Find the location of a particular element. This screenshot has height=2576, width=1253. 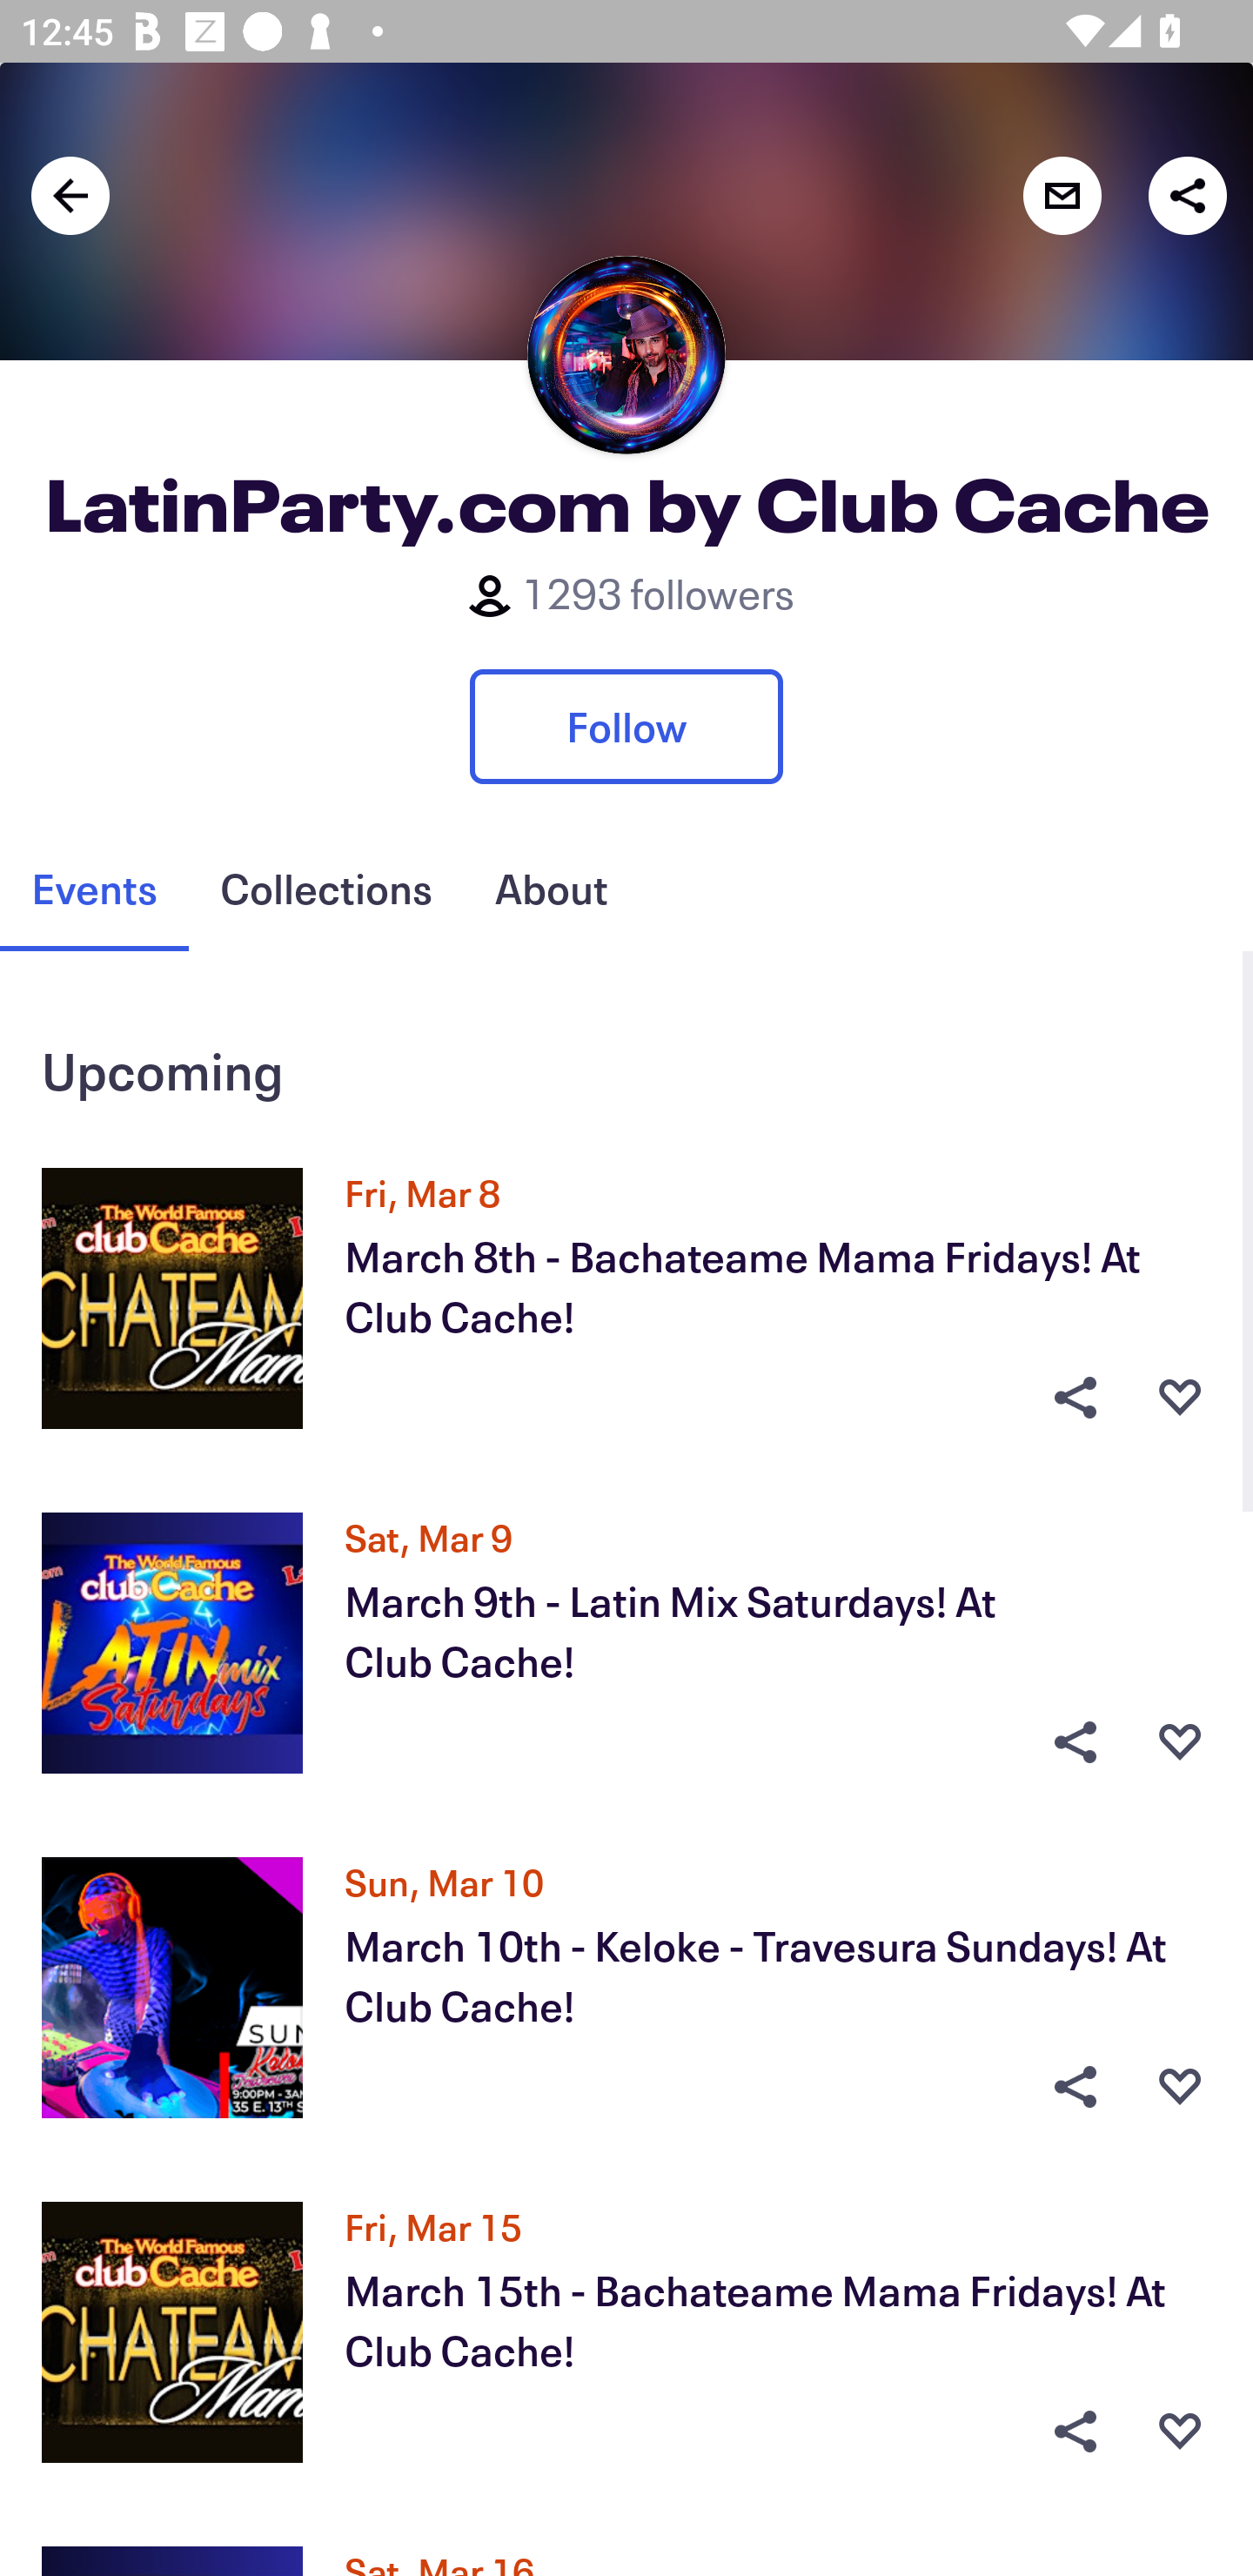

Share Event is located at coordinates (1075, 1742).